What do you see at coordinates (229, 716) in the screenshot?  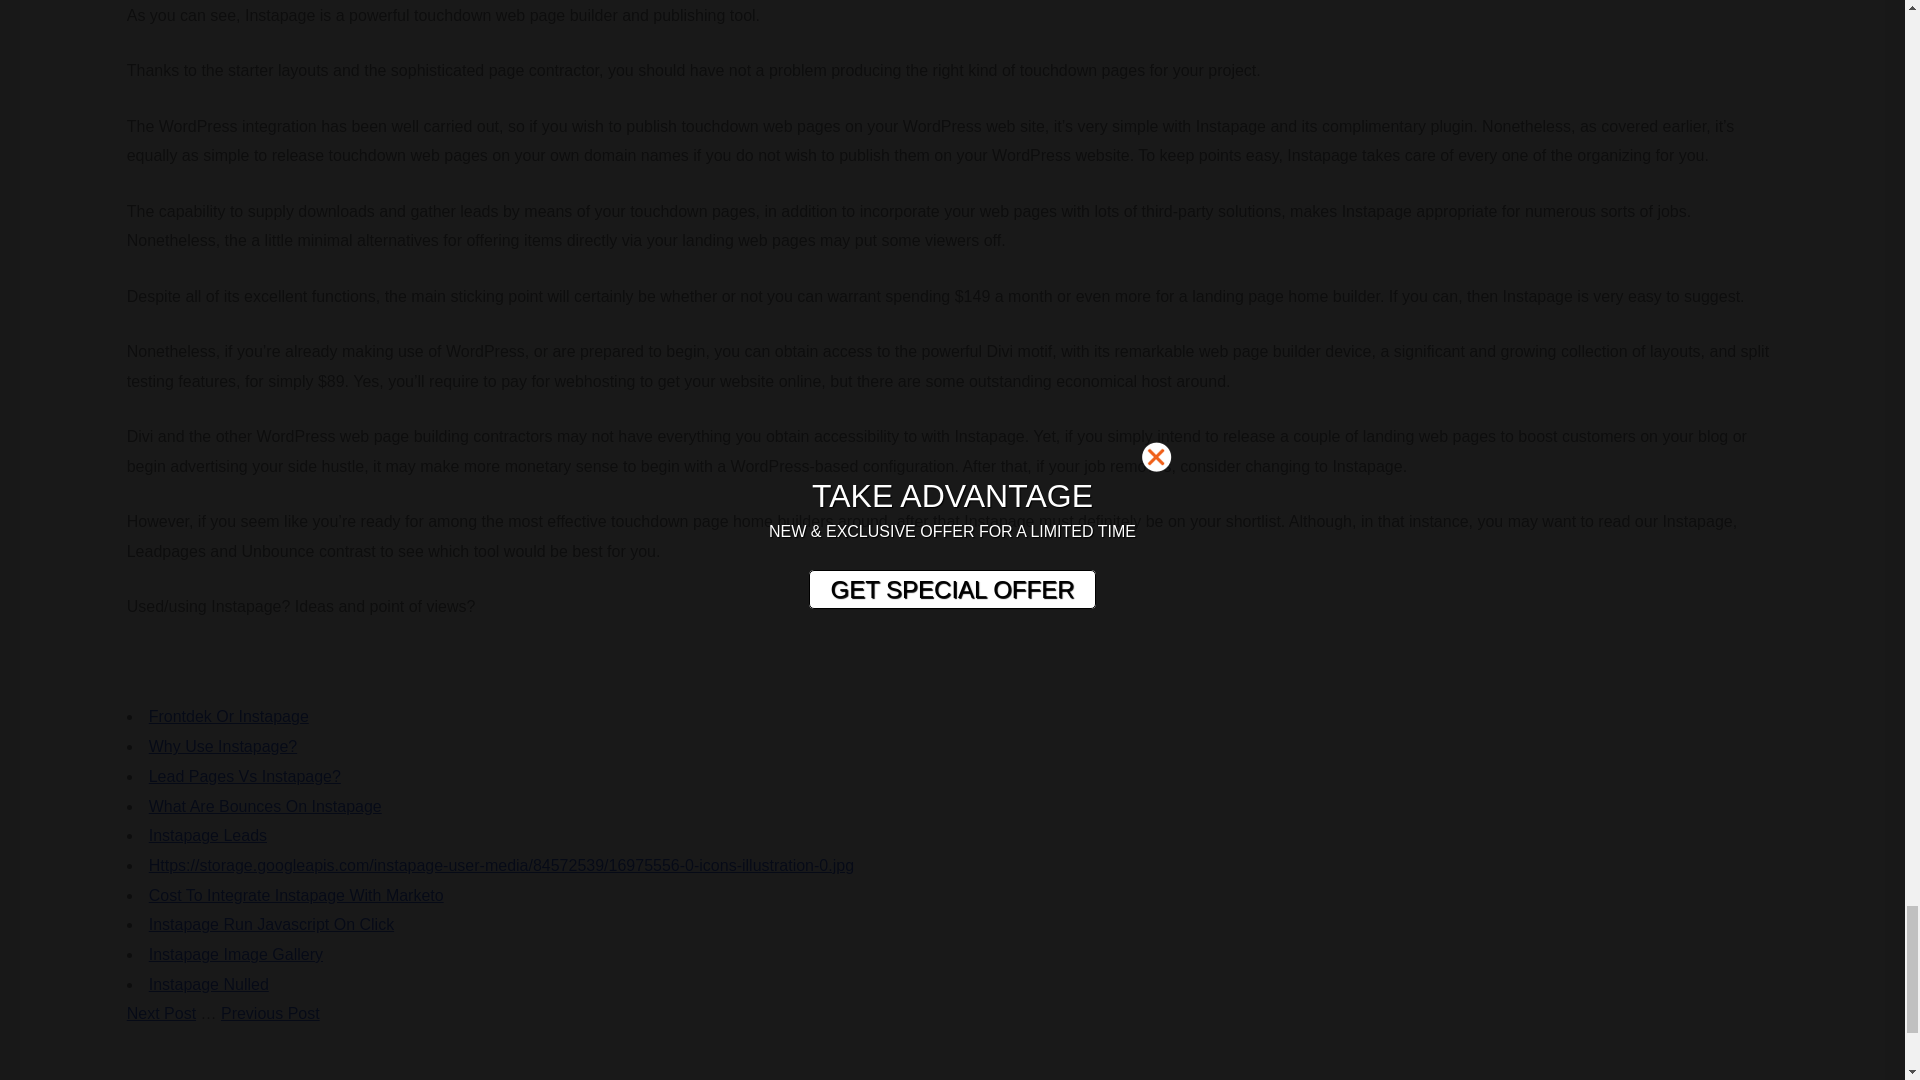 I see `Frontdek Or Instapage` at bounding box center [229, 716].